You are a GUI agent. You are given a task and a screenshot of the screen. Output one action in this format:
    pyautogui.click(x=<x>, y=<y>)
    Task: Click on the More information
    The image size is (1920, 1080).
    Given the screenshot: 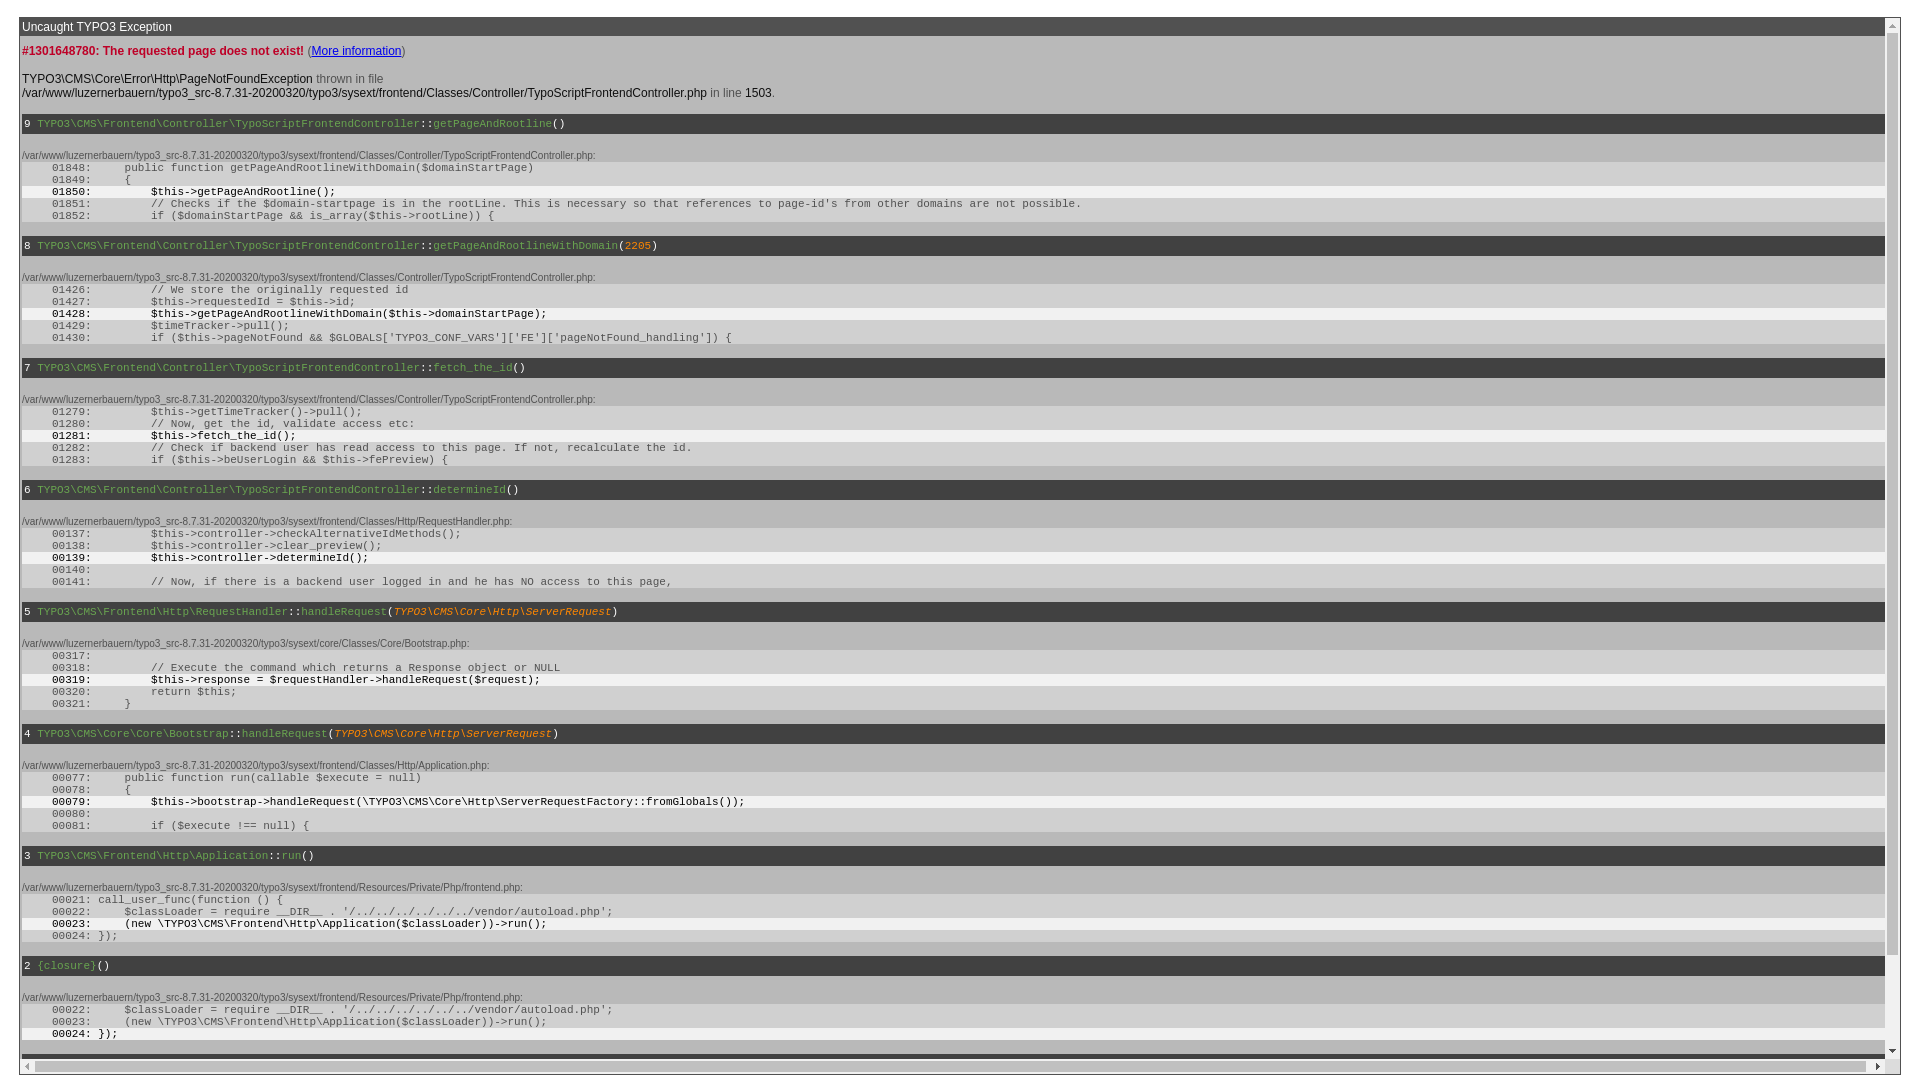 What is the action you would take?
    pyautogui.click(x=356, y=51)
    